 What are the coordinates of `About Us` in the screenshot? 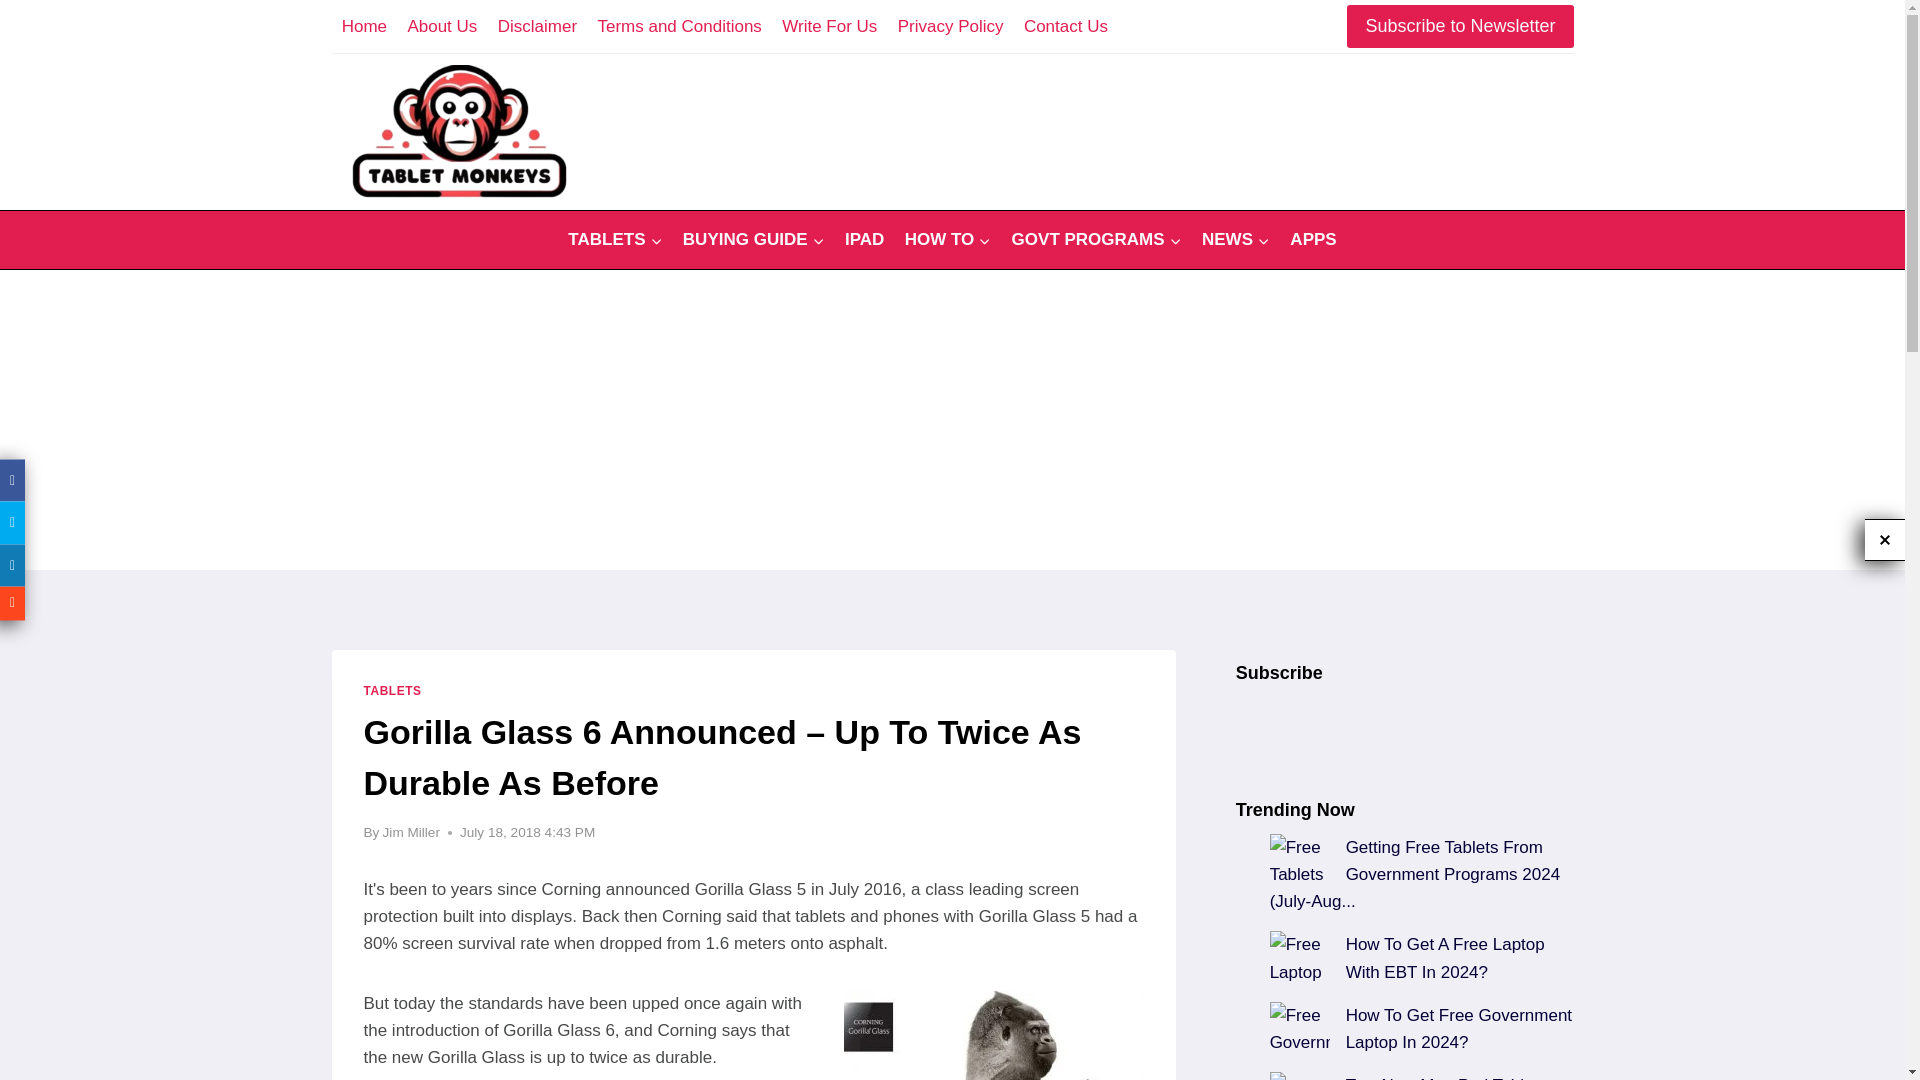 It's located at (442, 26).